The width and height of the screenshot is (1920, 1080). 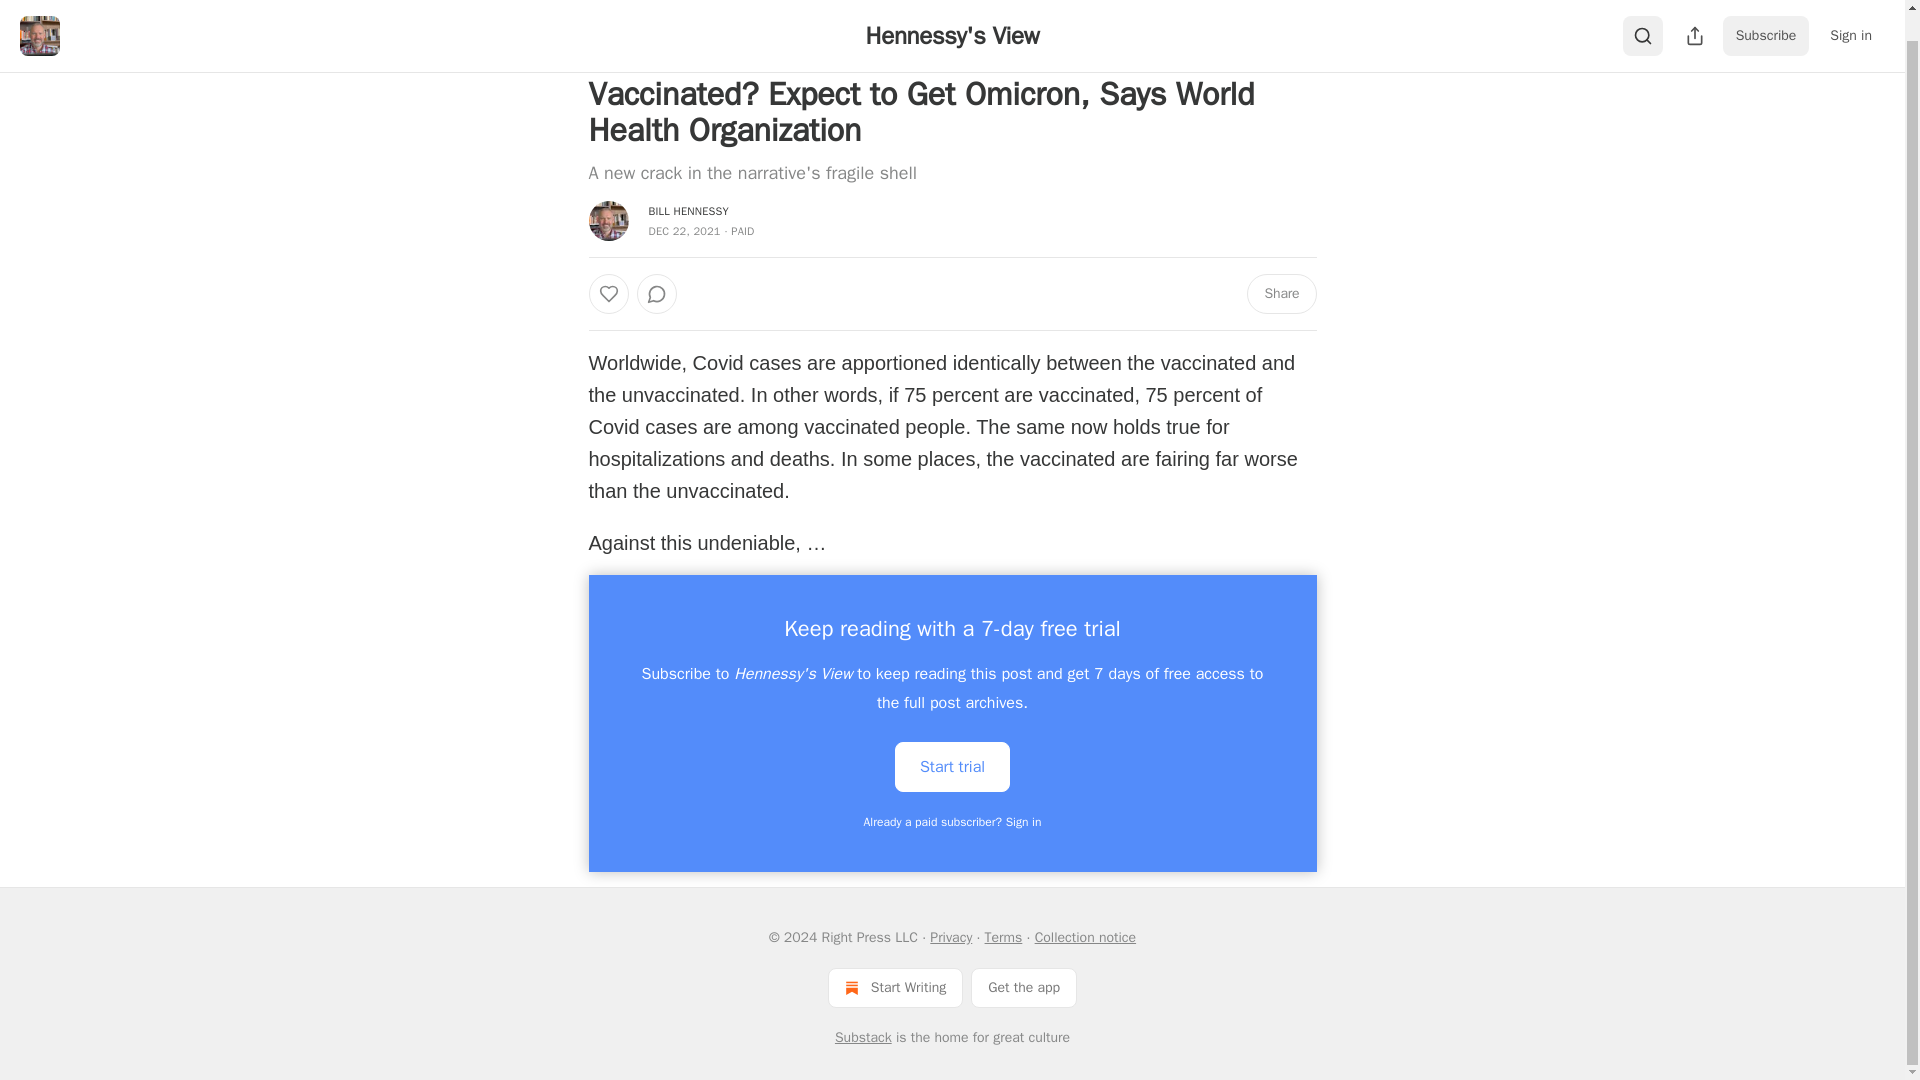 I want to click on Substack, so click(x=864, y=1038).